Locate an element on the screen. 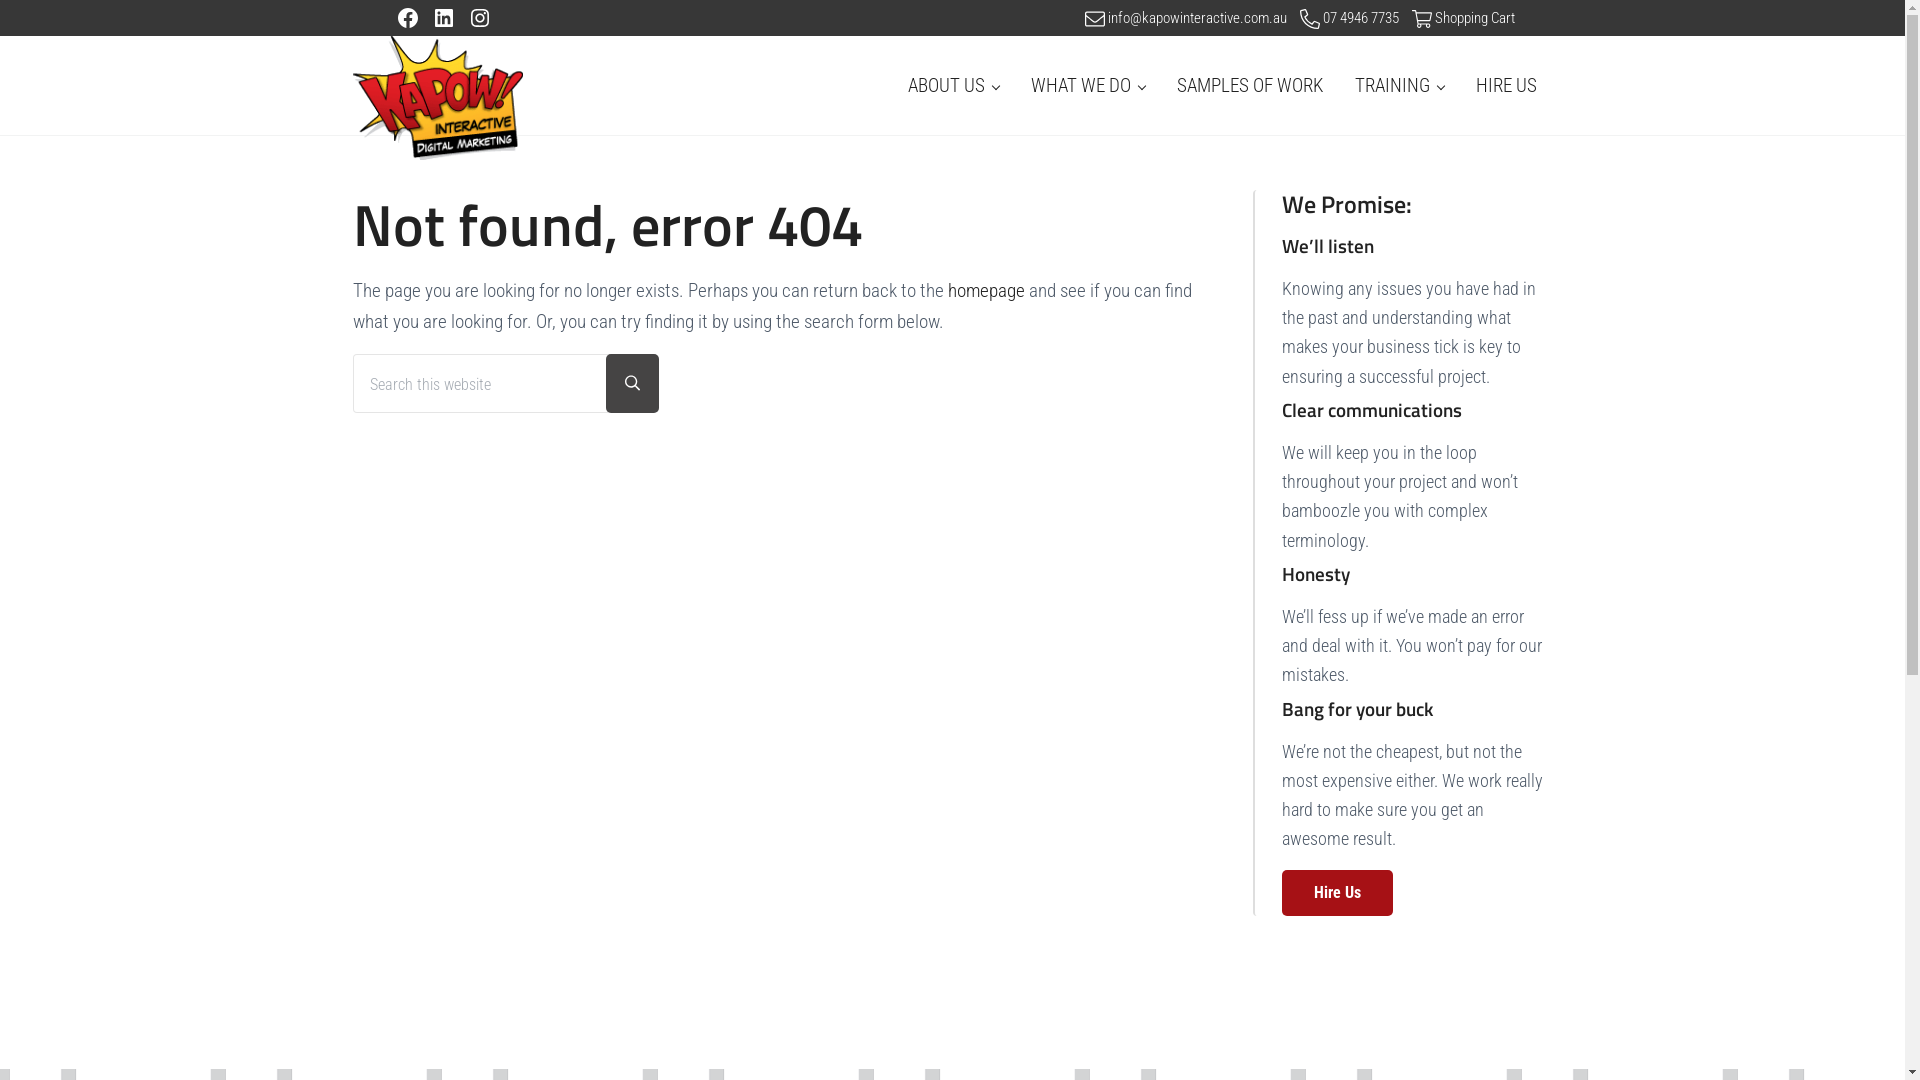 The width and height of the screenshot is (1920, 1080). HIRE US is located at coordinates (1506, 86).